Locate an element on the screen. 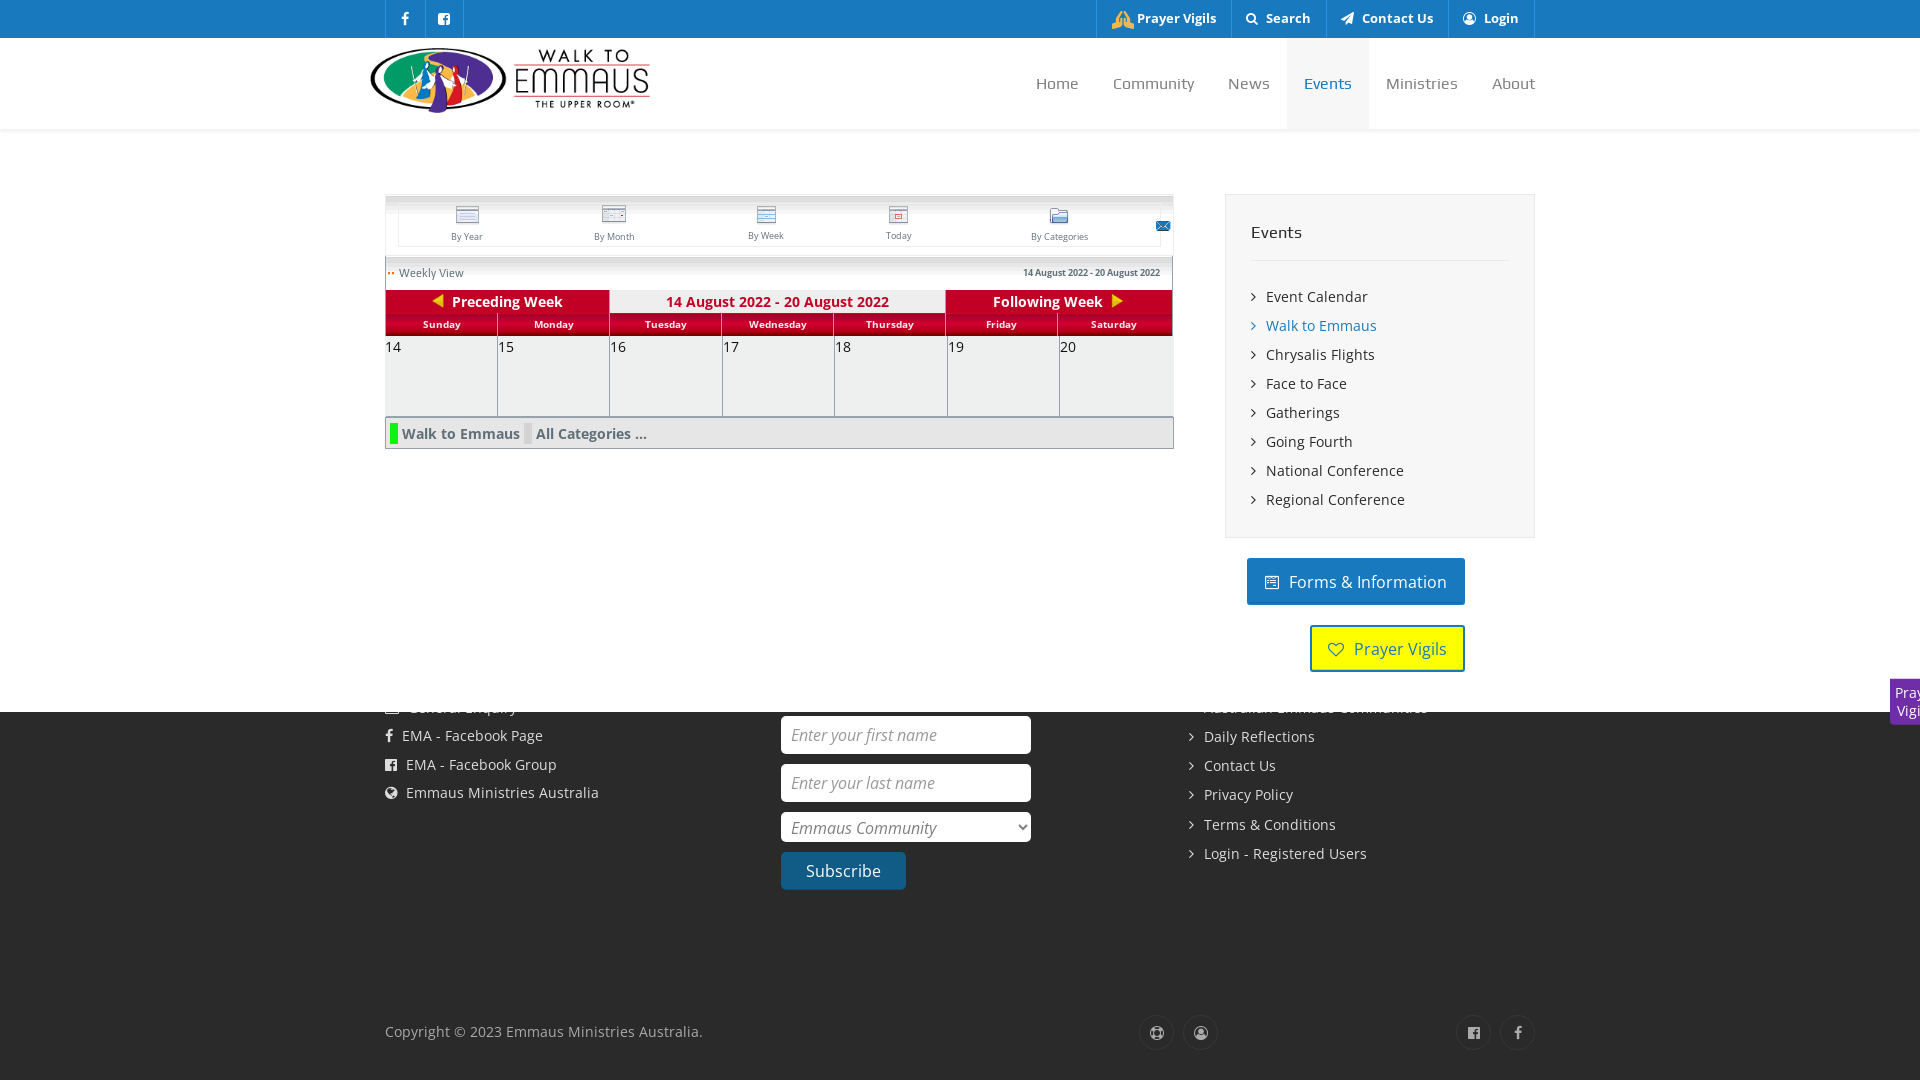 This screenshot has width=1920, height=1080. Contact the National webmaster is located at coordinates (1156, 1032).